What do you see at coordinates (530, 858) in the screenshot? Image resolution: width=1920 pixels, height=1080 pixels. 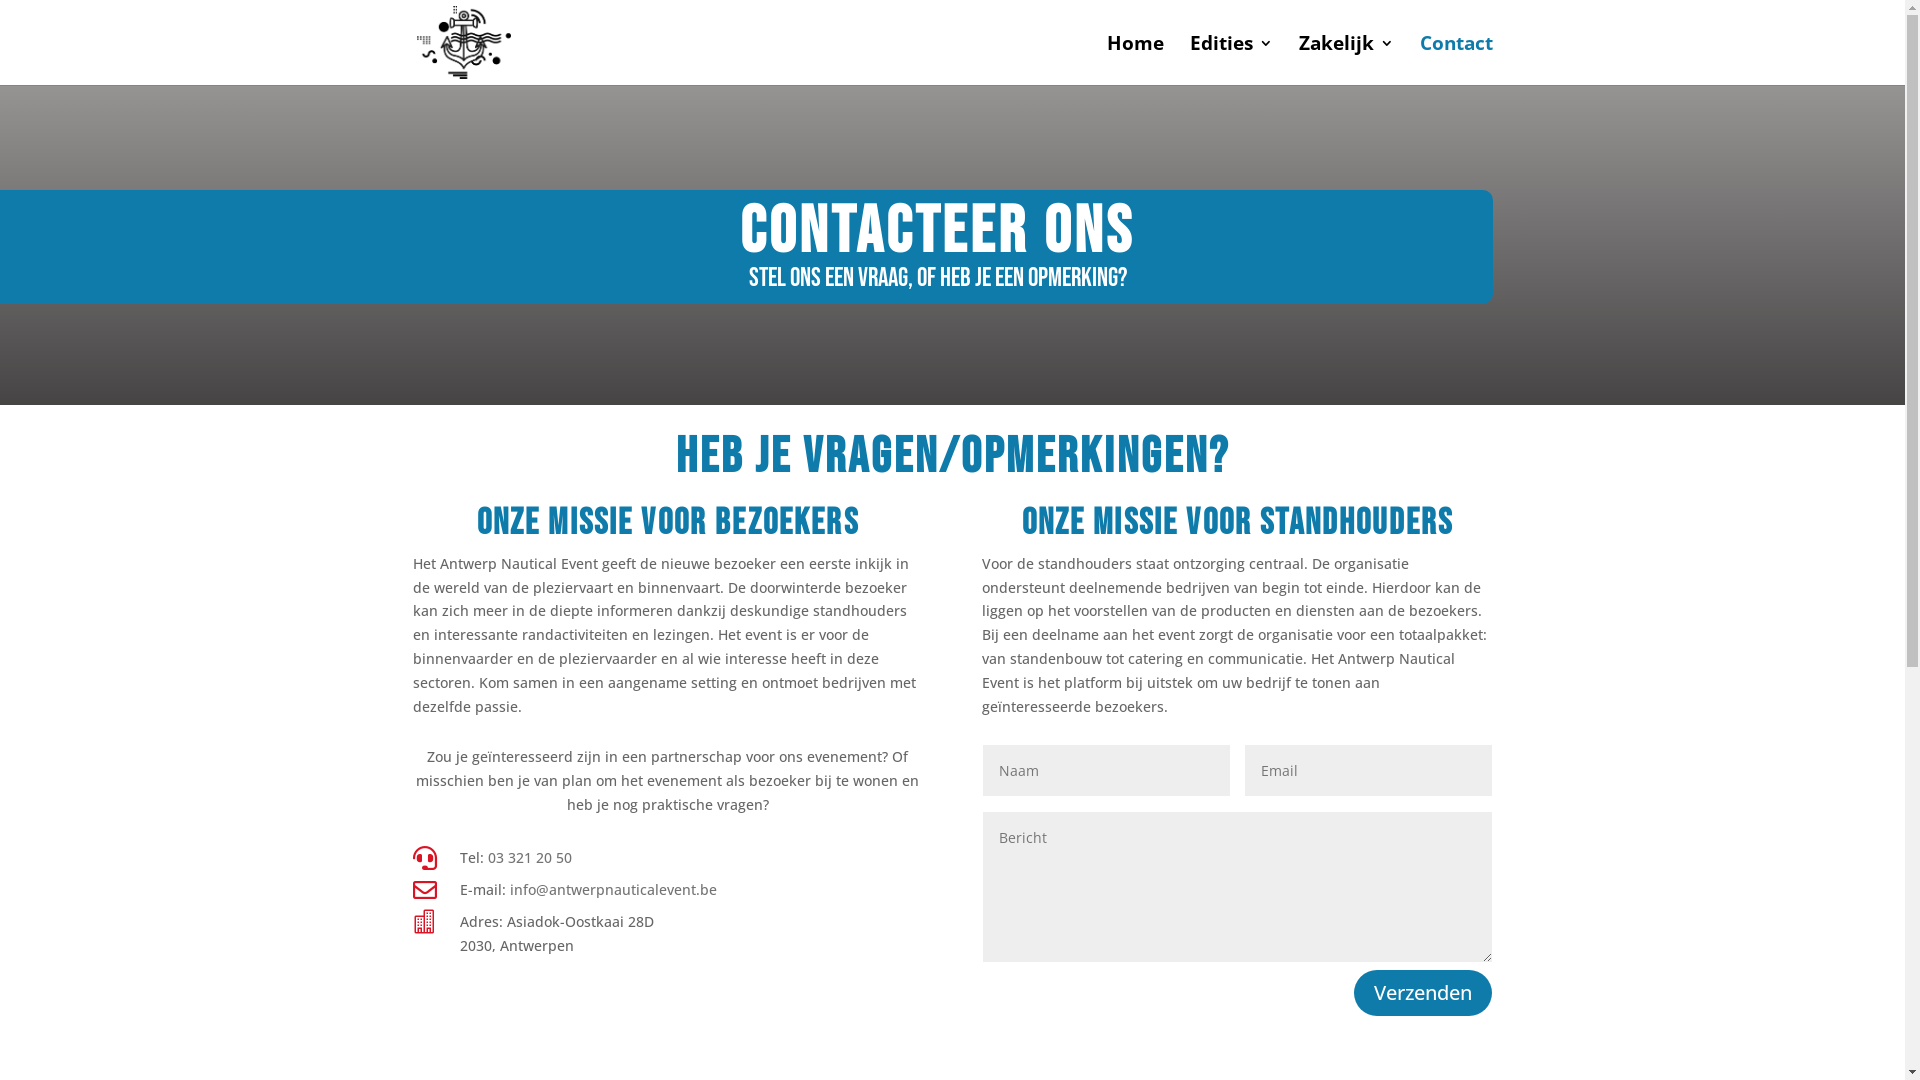 I see `03 321 20 50` at bounding box center [530, 858].